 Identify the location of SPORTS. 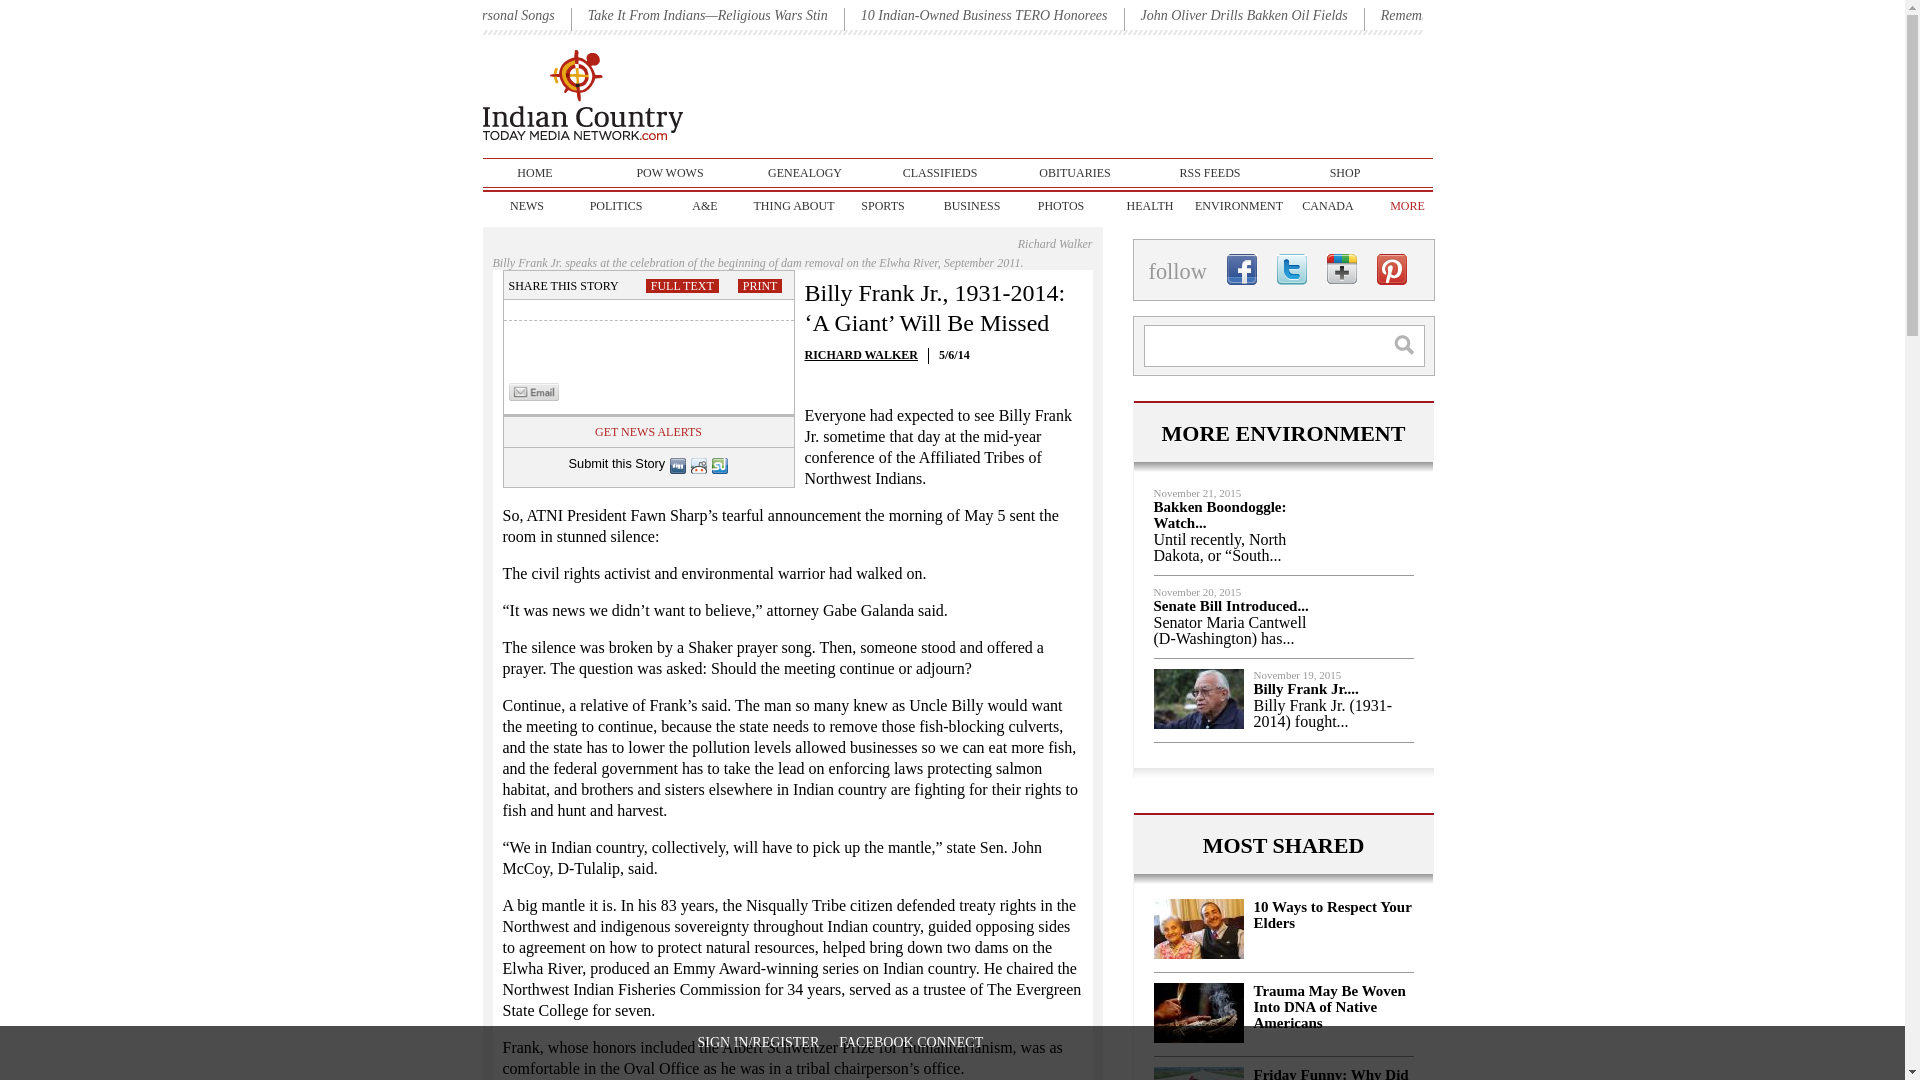
(882, 206).